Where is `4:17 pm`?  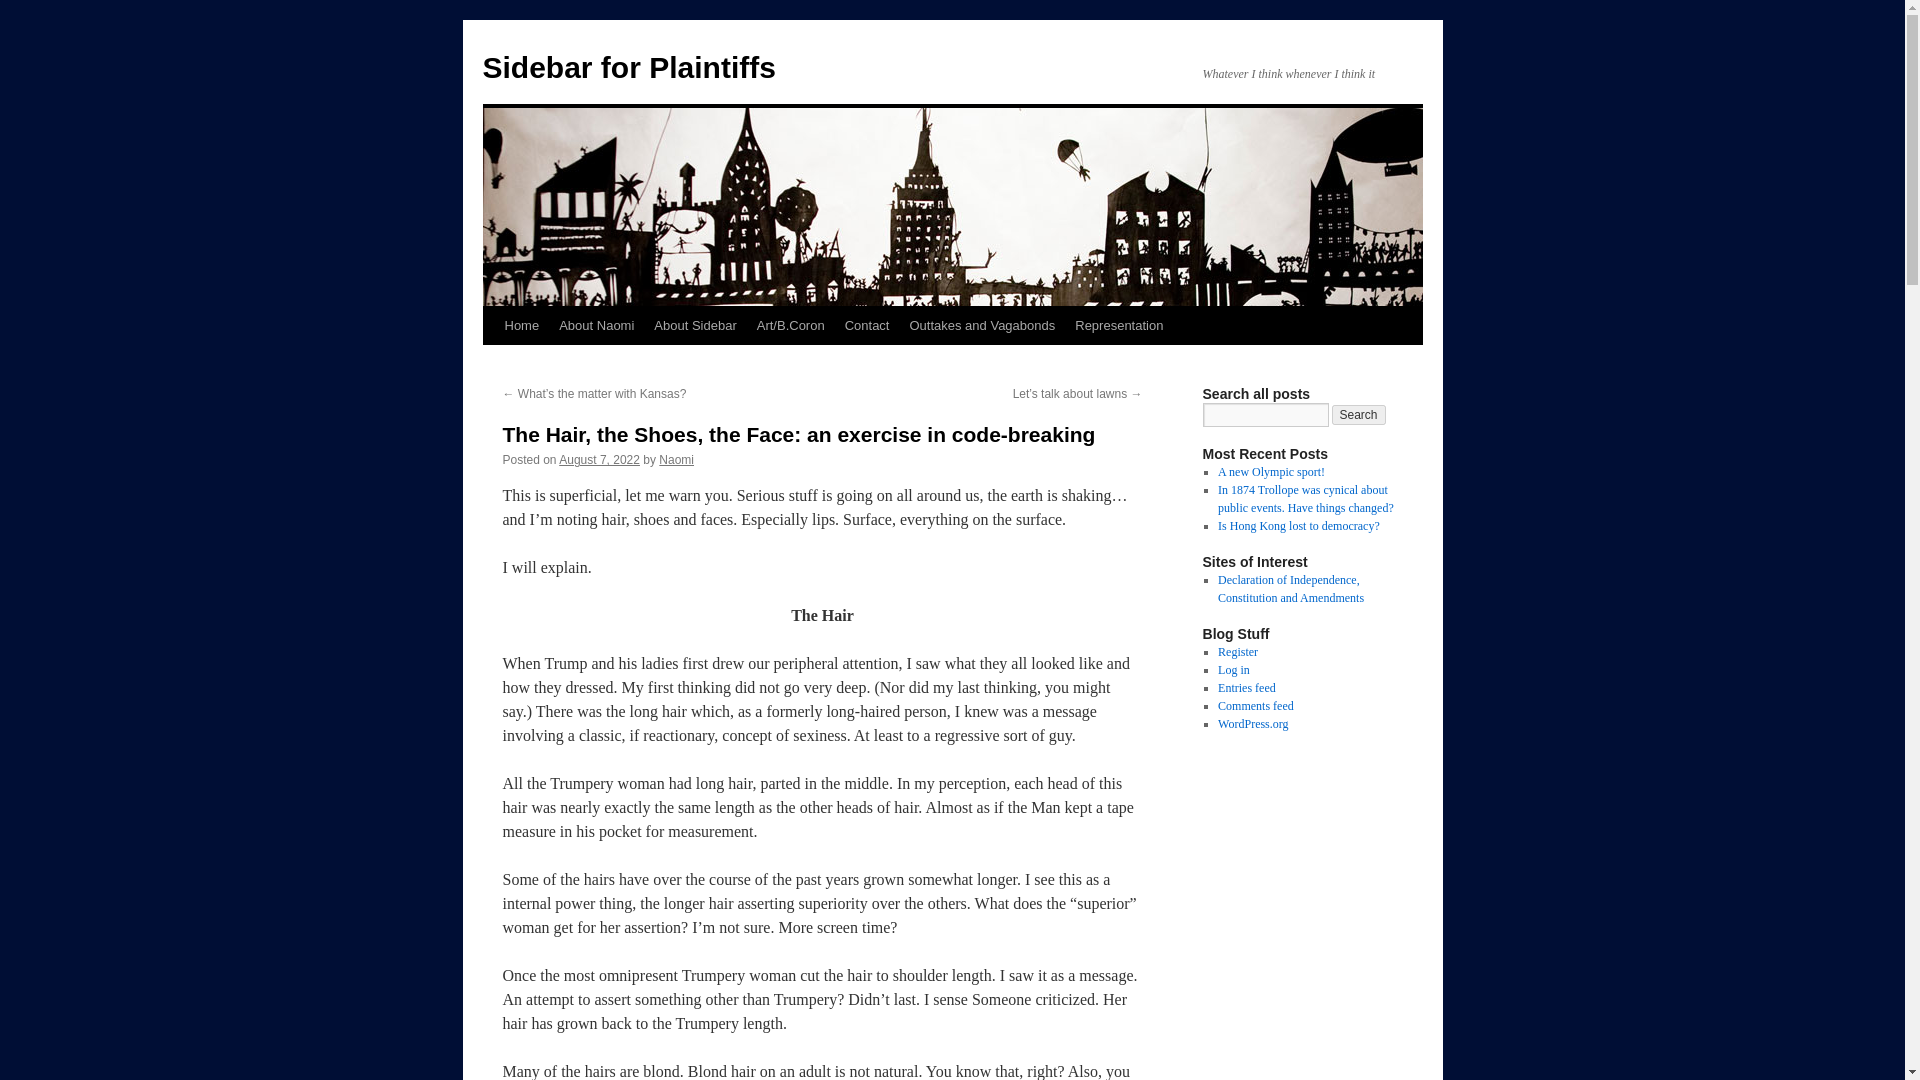
4:17 pm is located at coordinates (598, 459).